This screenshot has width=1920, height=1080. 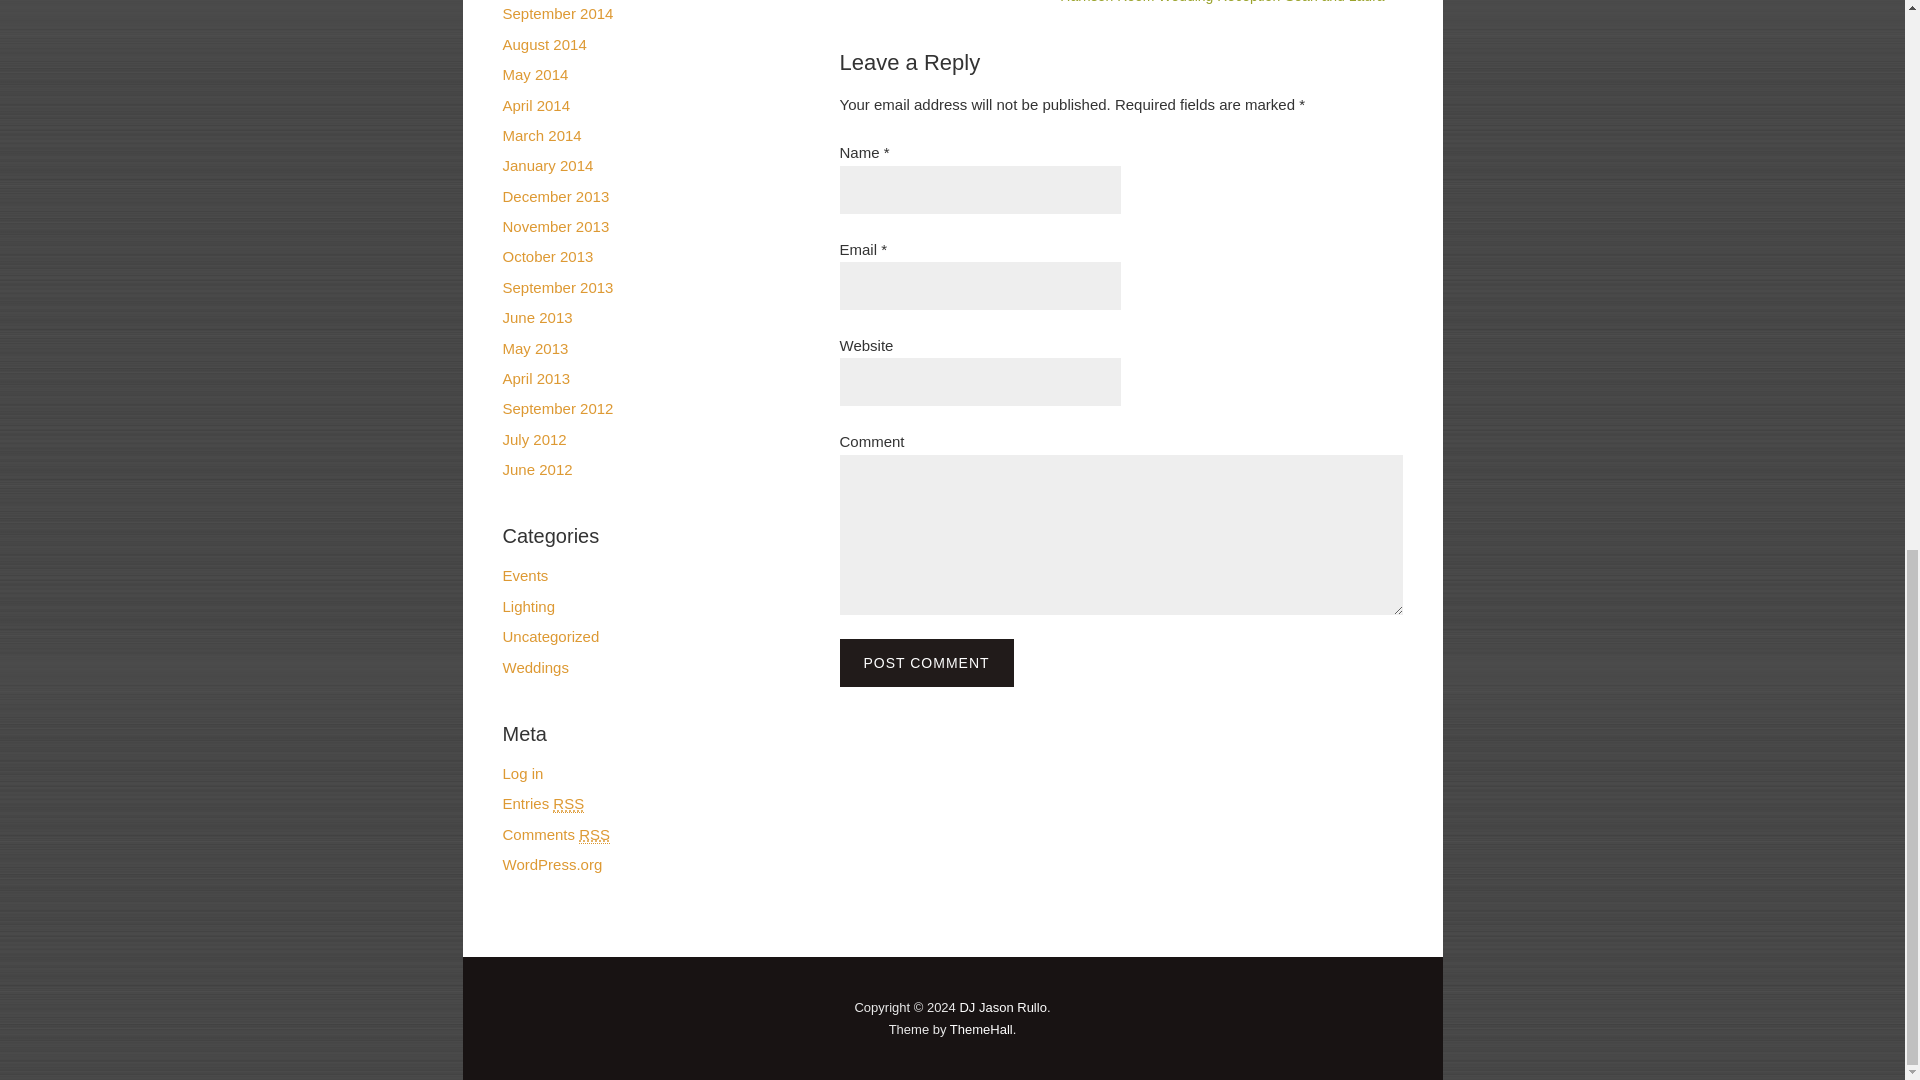 I want to click on May 2014, so click(x=534, y=74).